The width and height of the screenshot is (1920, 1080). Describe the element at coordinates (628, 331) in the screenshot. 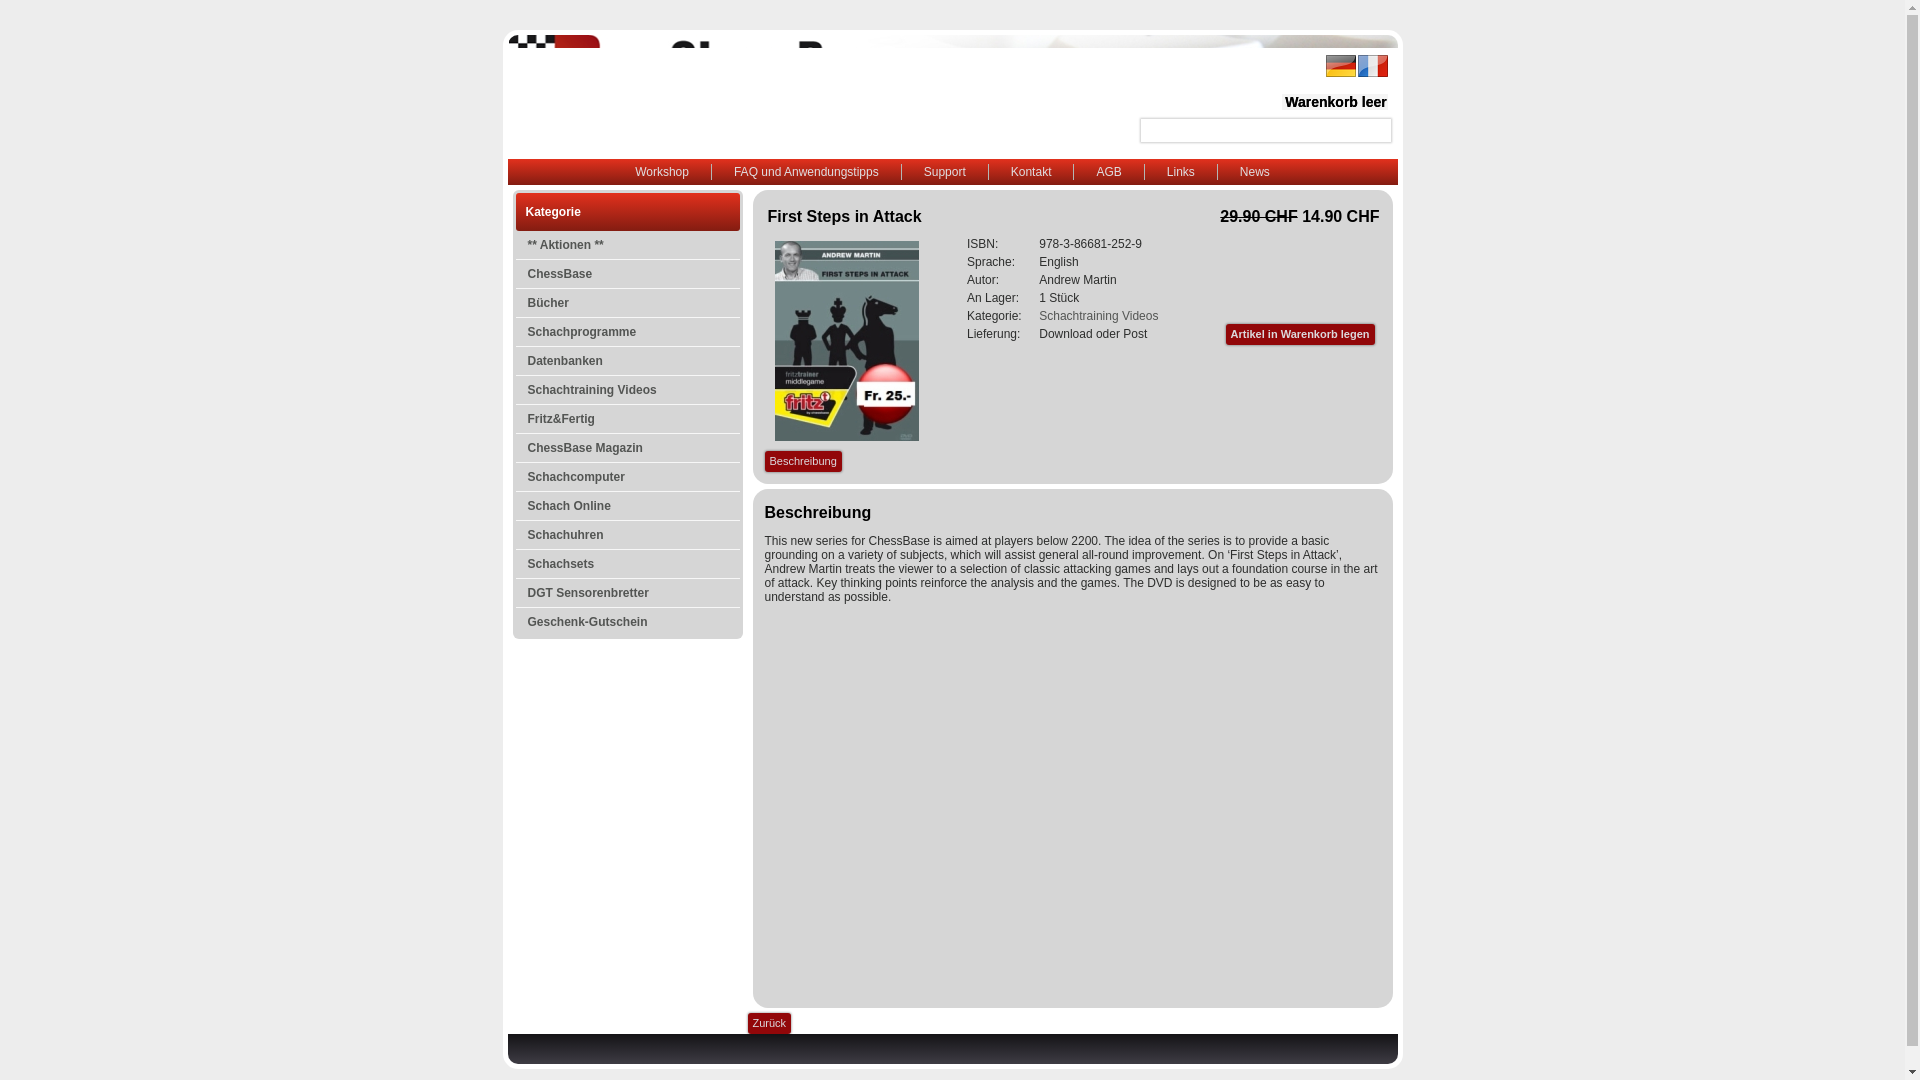

I see `Schachprogramme` at that location.